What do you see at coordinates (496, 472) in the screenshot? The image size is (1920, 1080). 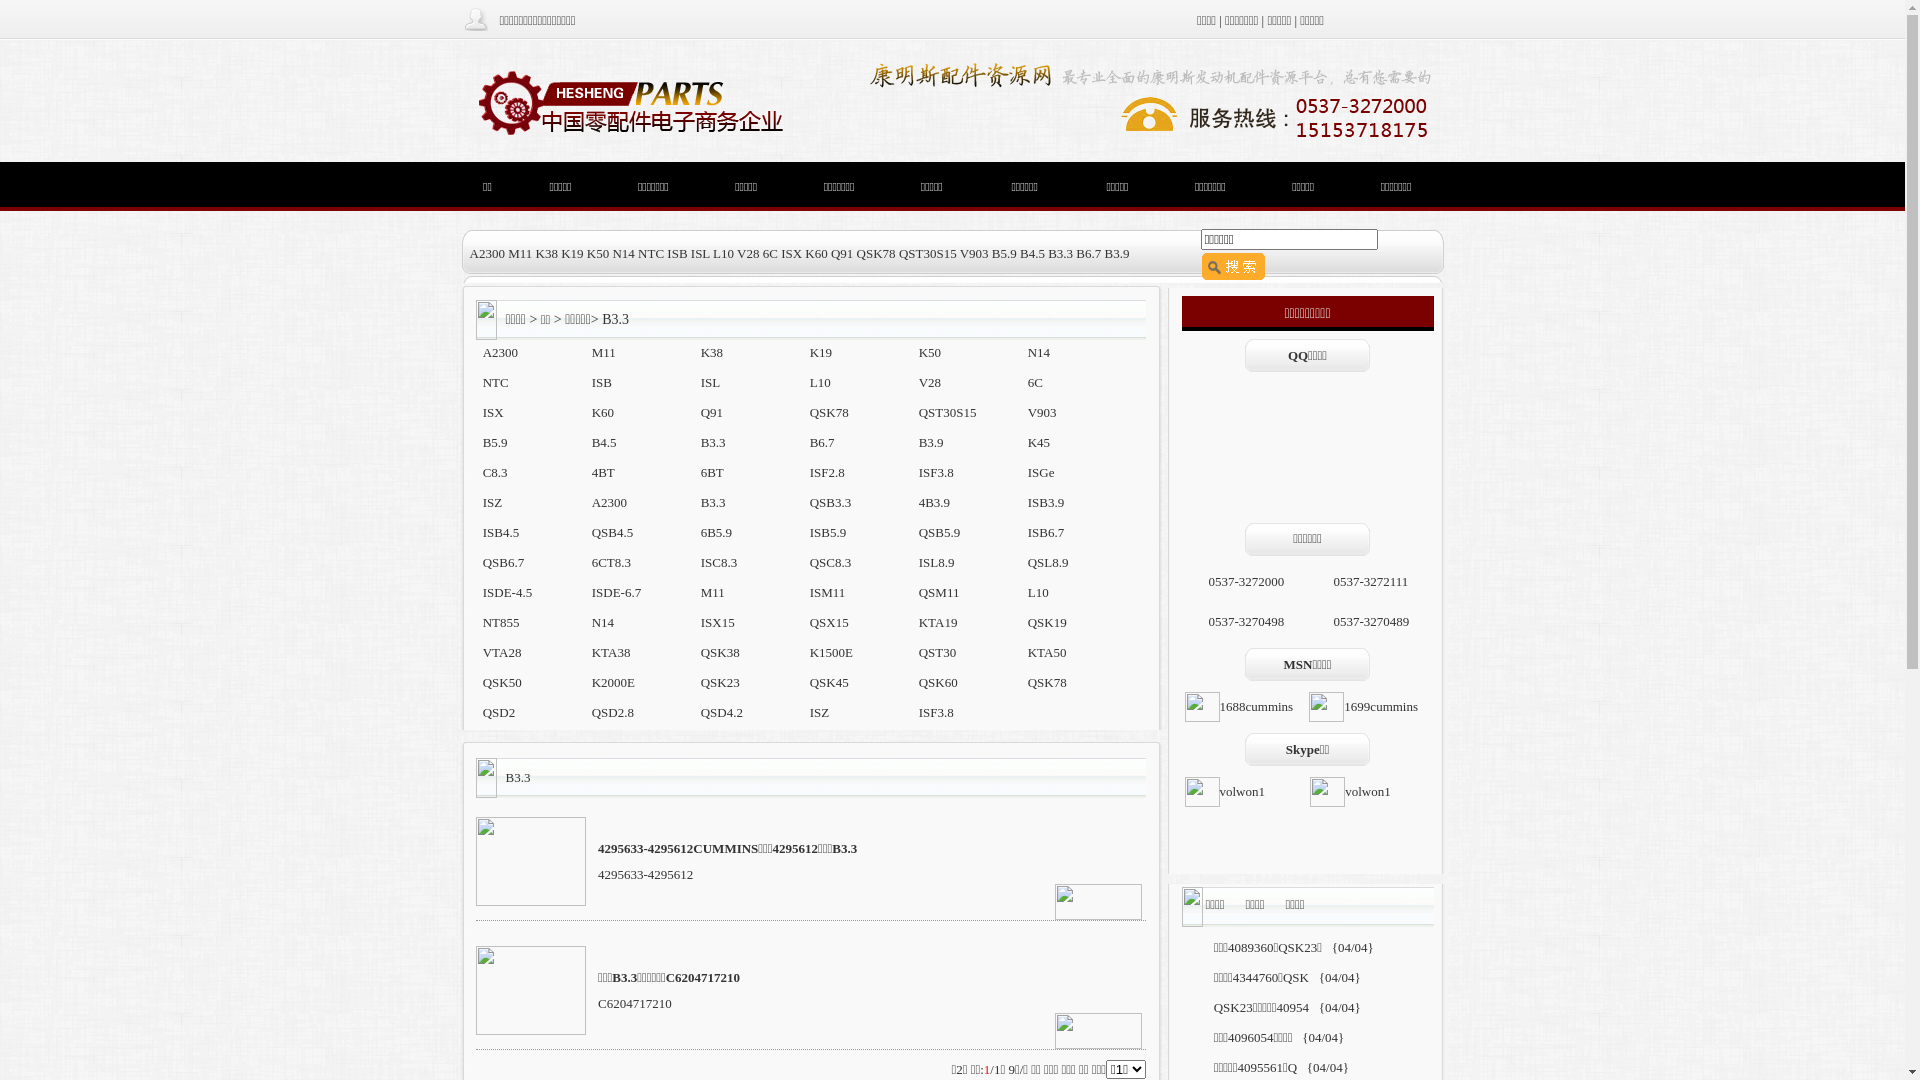 I see `C8.3` at bounding box center [496, 472].